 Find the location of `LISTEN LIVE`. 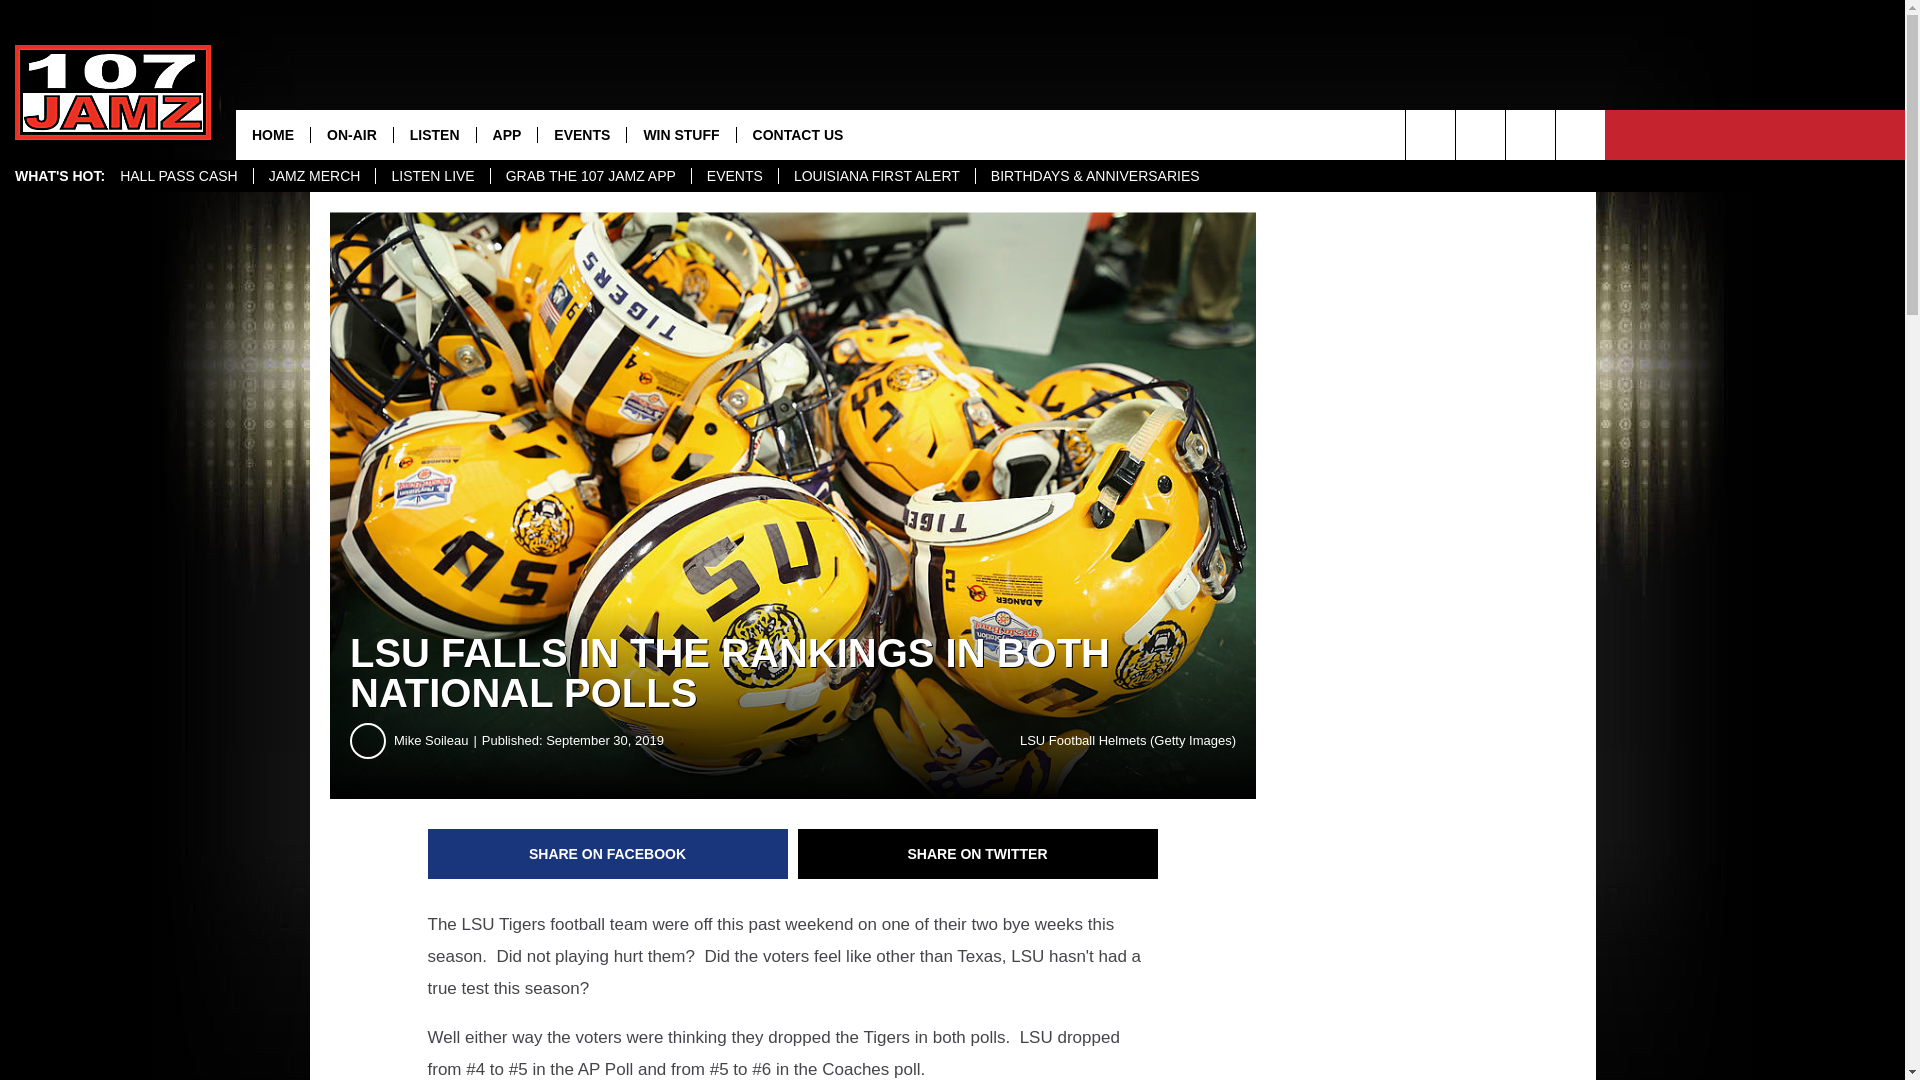

LISTEN LIVE is located at coordinates (432, 176).